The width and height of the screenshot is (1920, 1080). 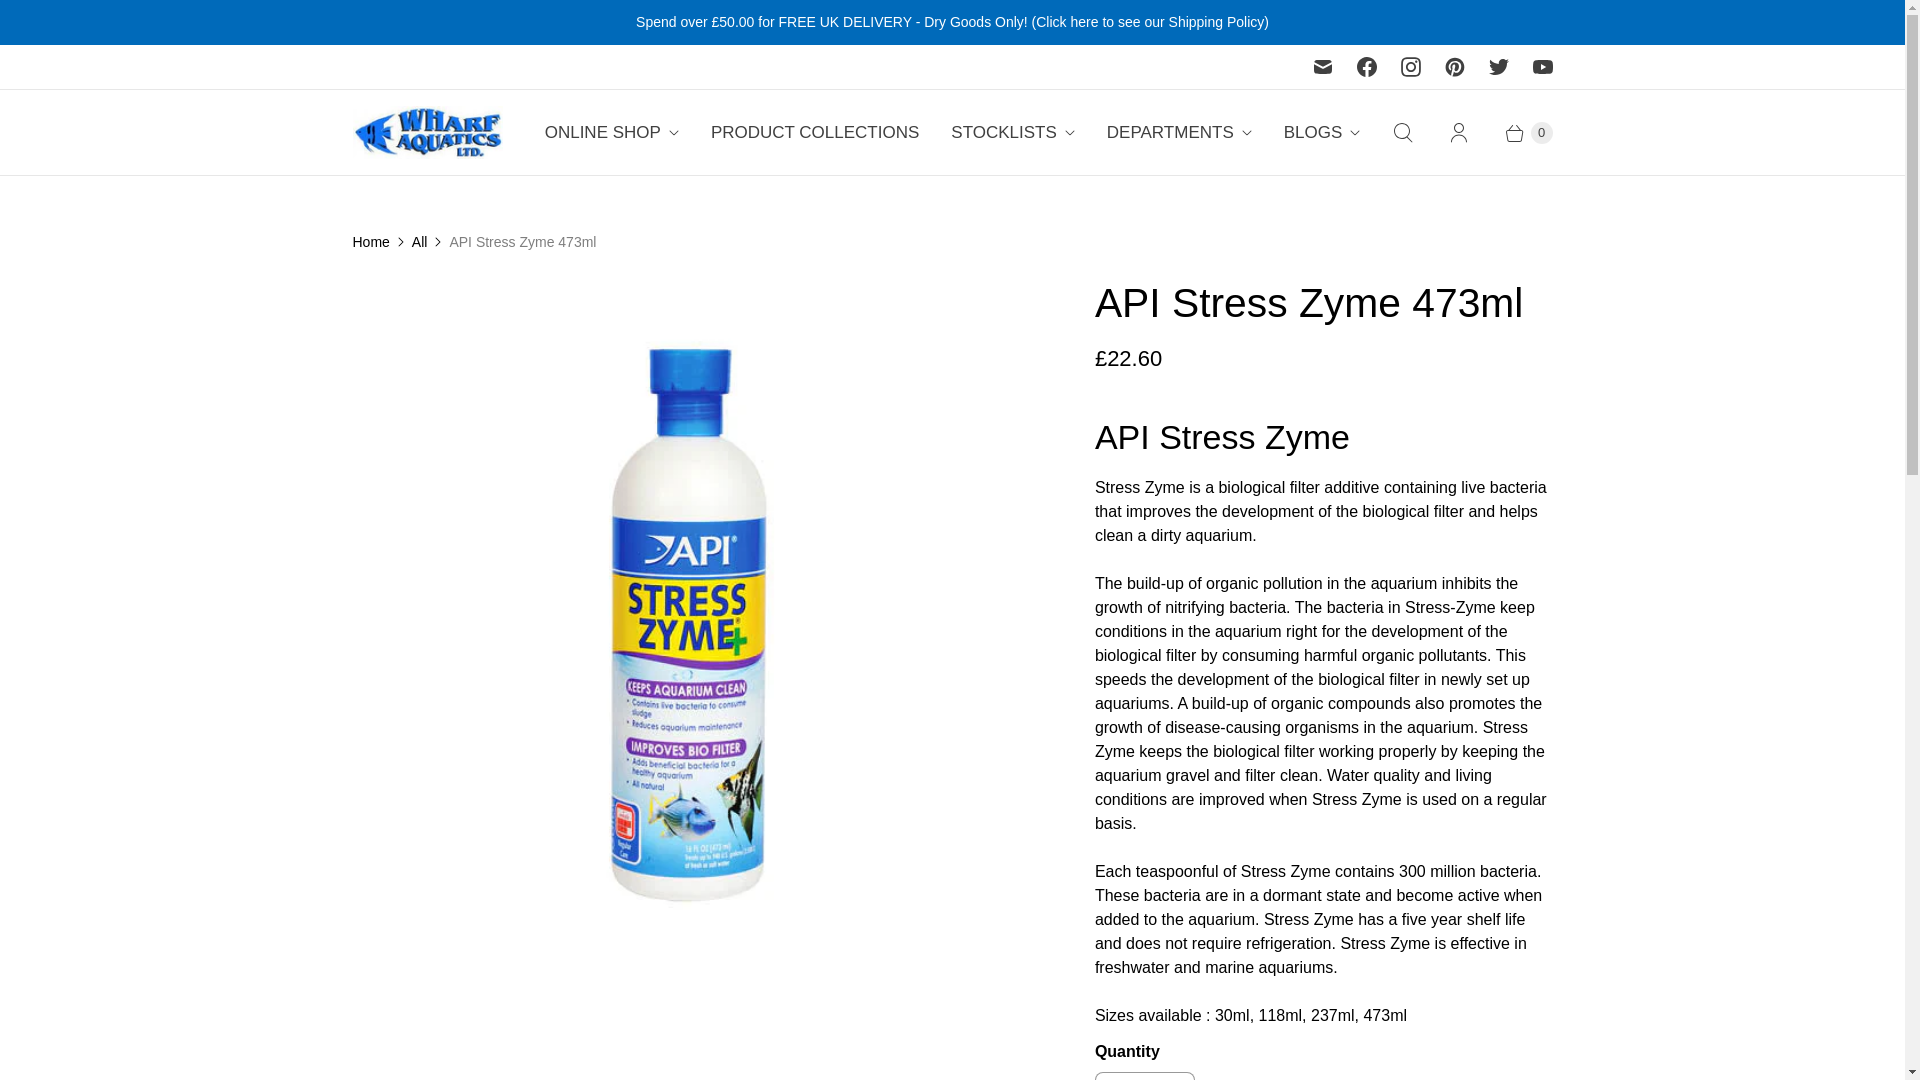 I want to click on 0, so click(x=1518, y=132).